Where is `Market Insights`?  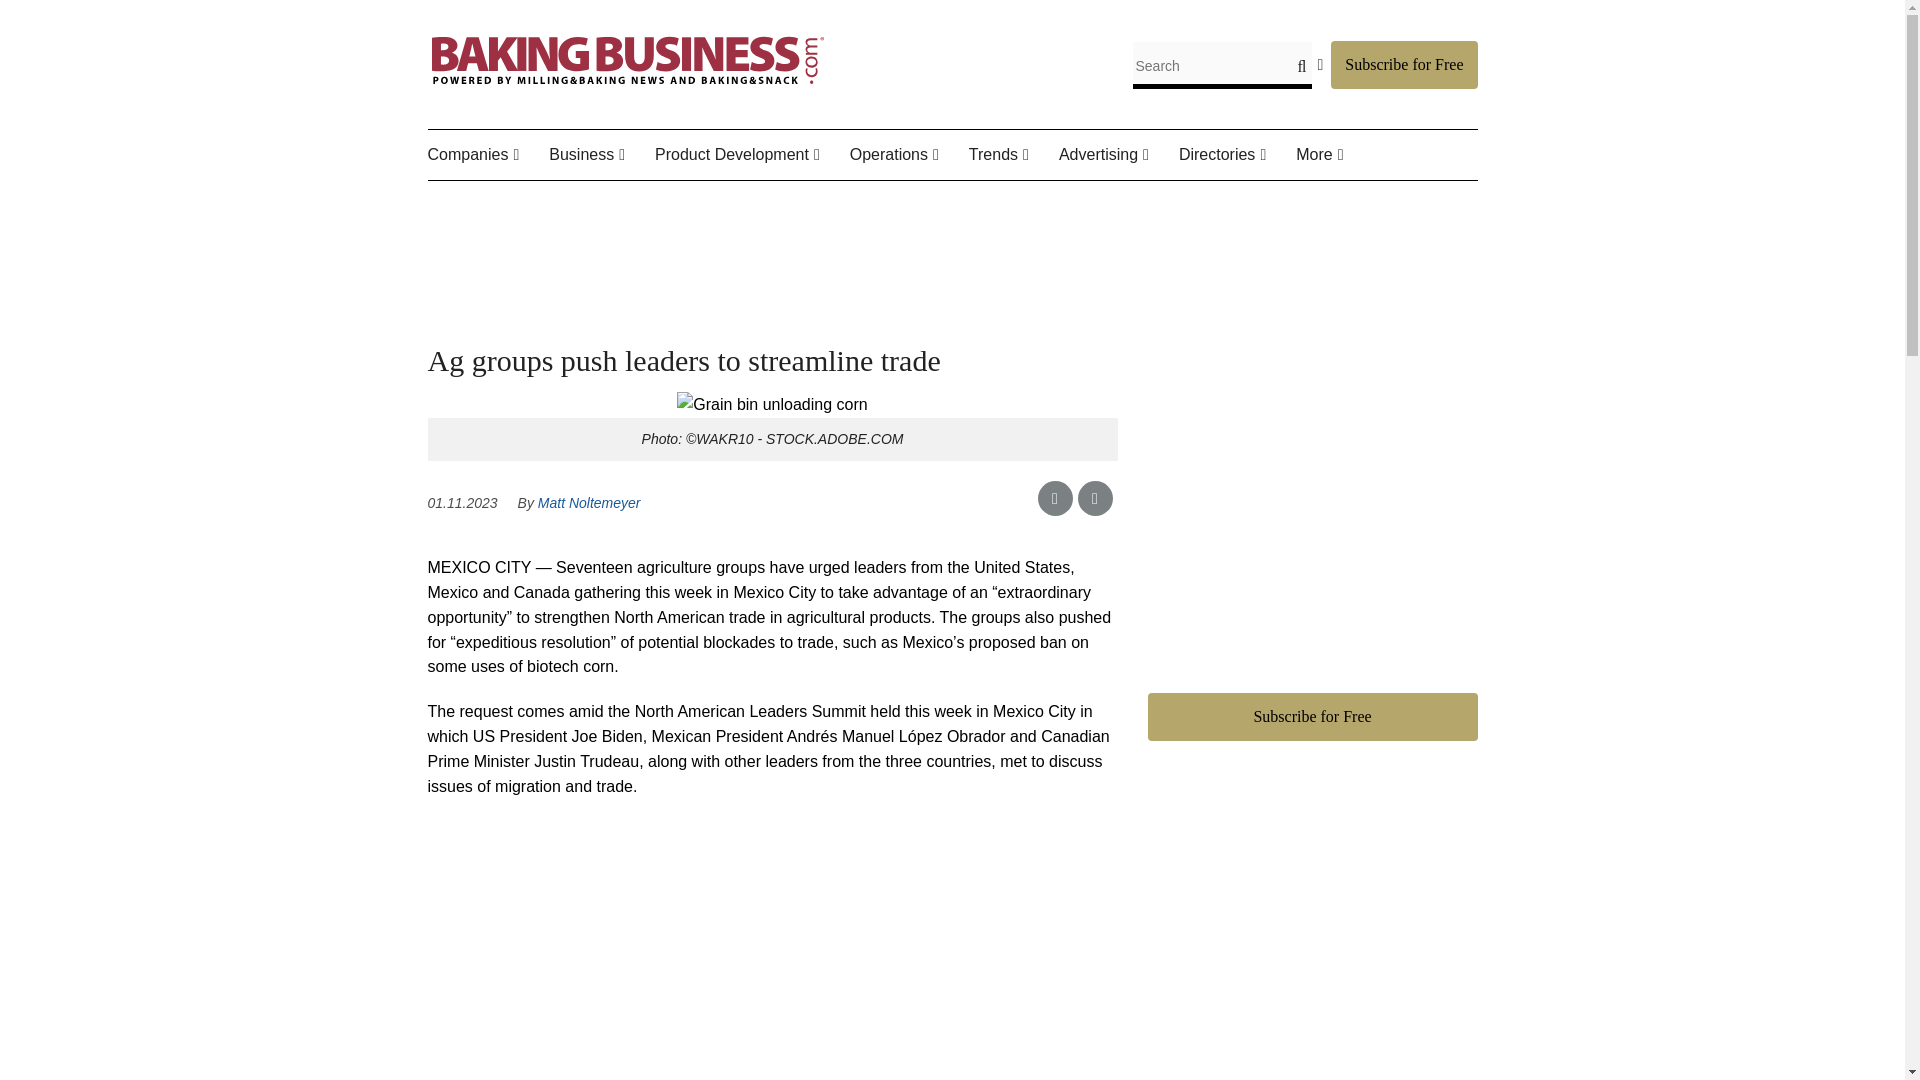 Market Insights is located at coordinates (672, 202).